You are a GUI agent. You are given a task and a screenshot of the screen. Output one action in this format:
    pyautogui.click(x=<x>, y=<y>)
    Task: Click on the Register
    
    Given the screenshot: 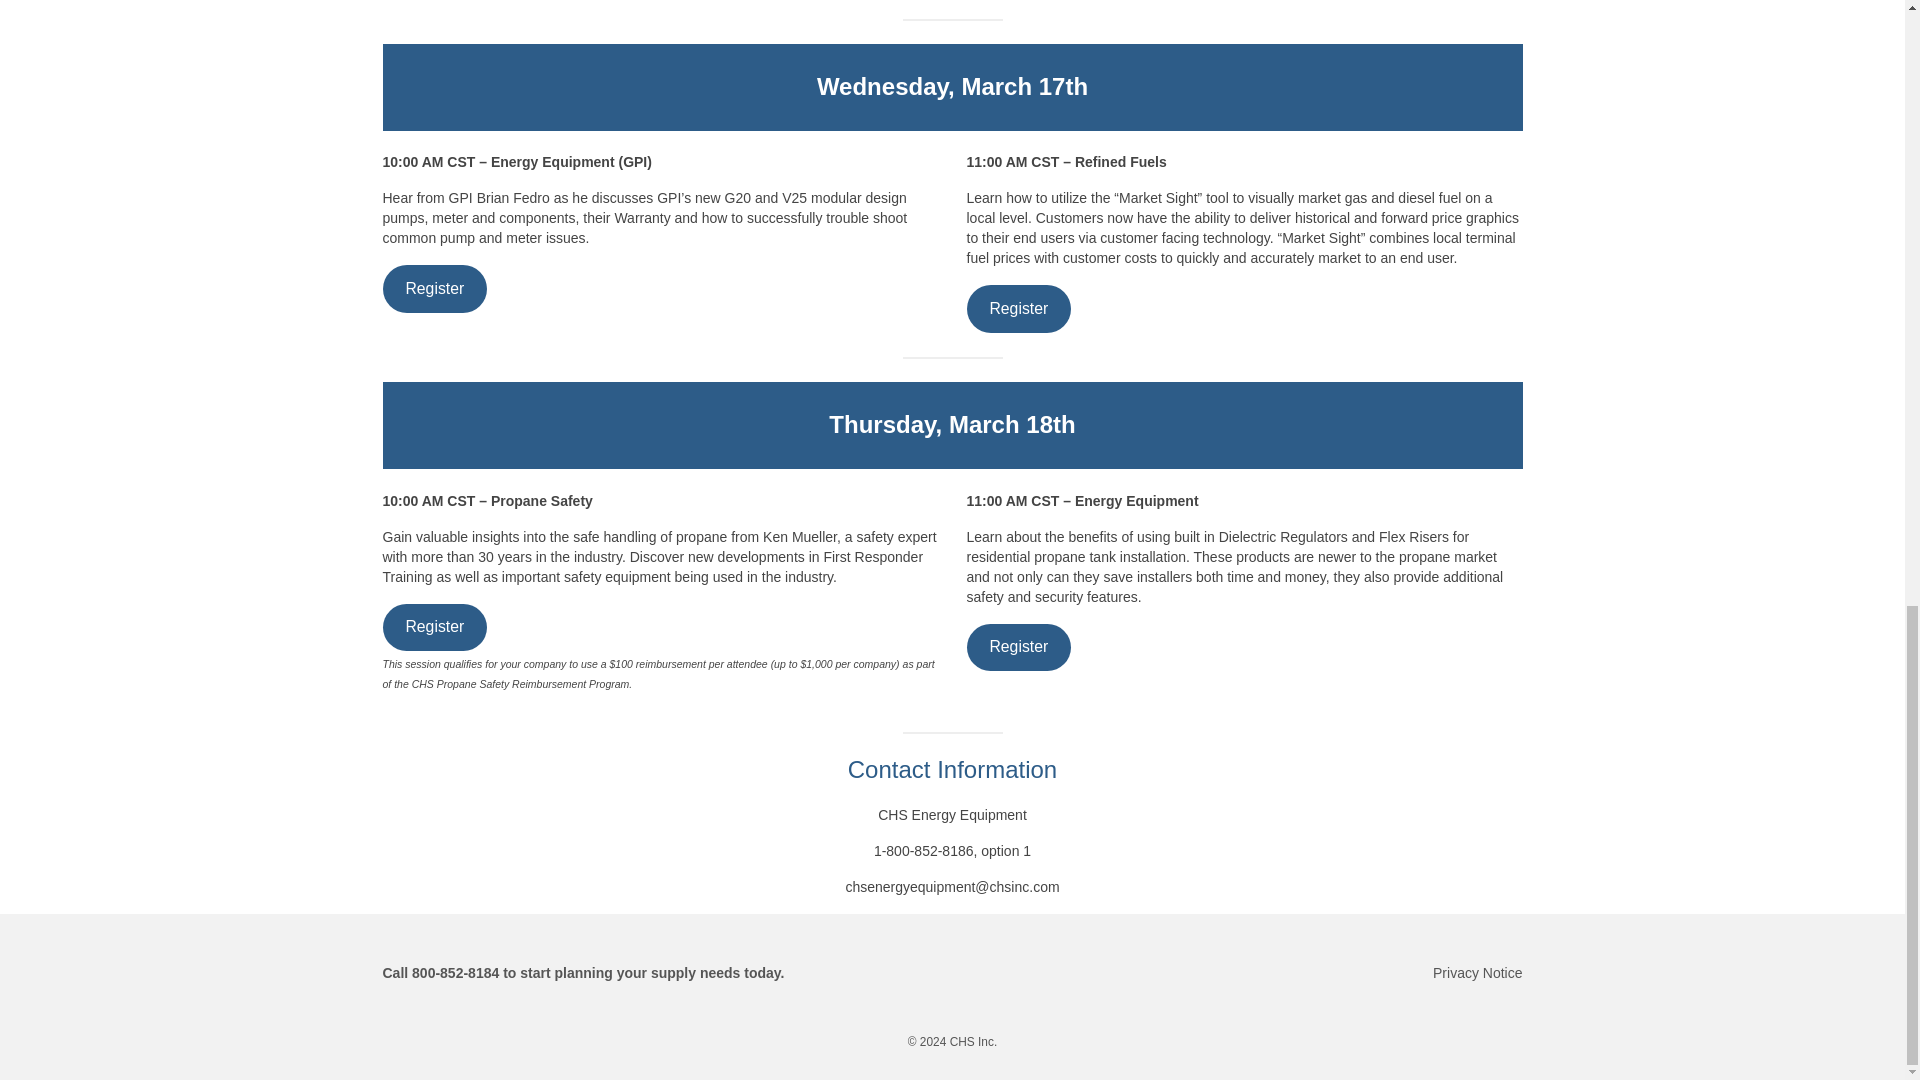 What is the action you would take?
    pyautogui.click(x=434, y=627)
    